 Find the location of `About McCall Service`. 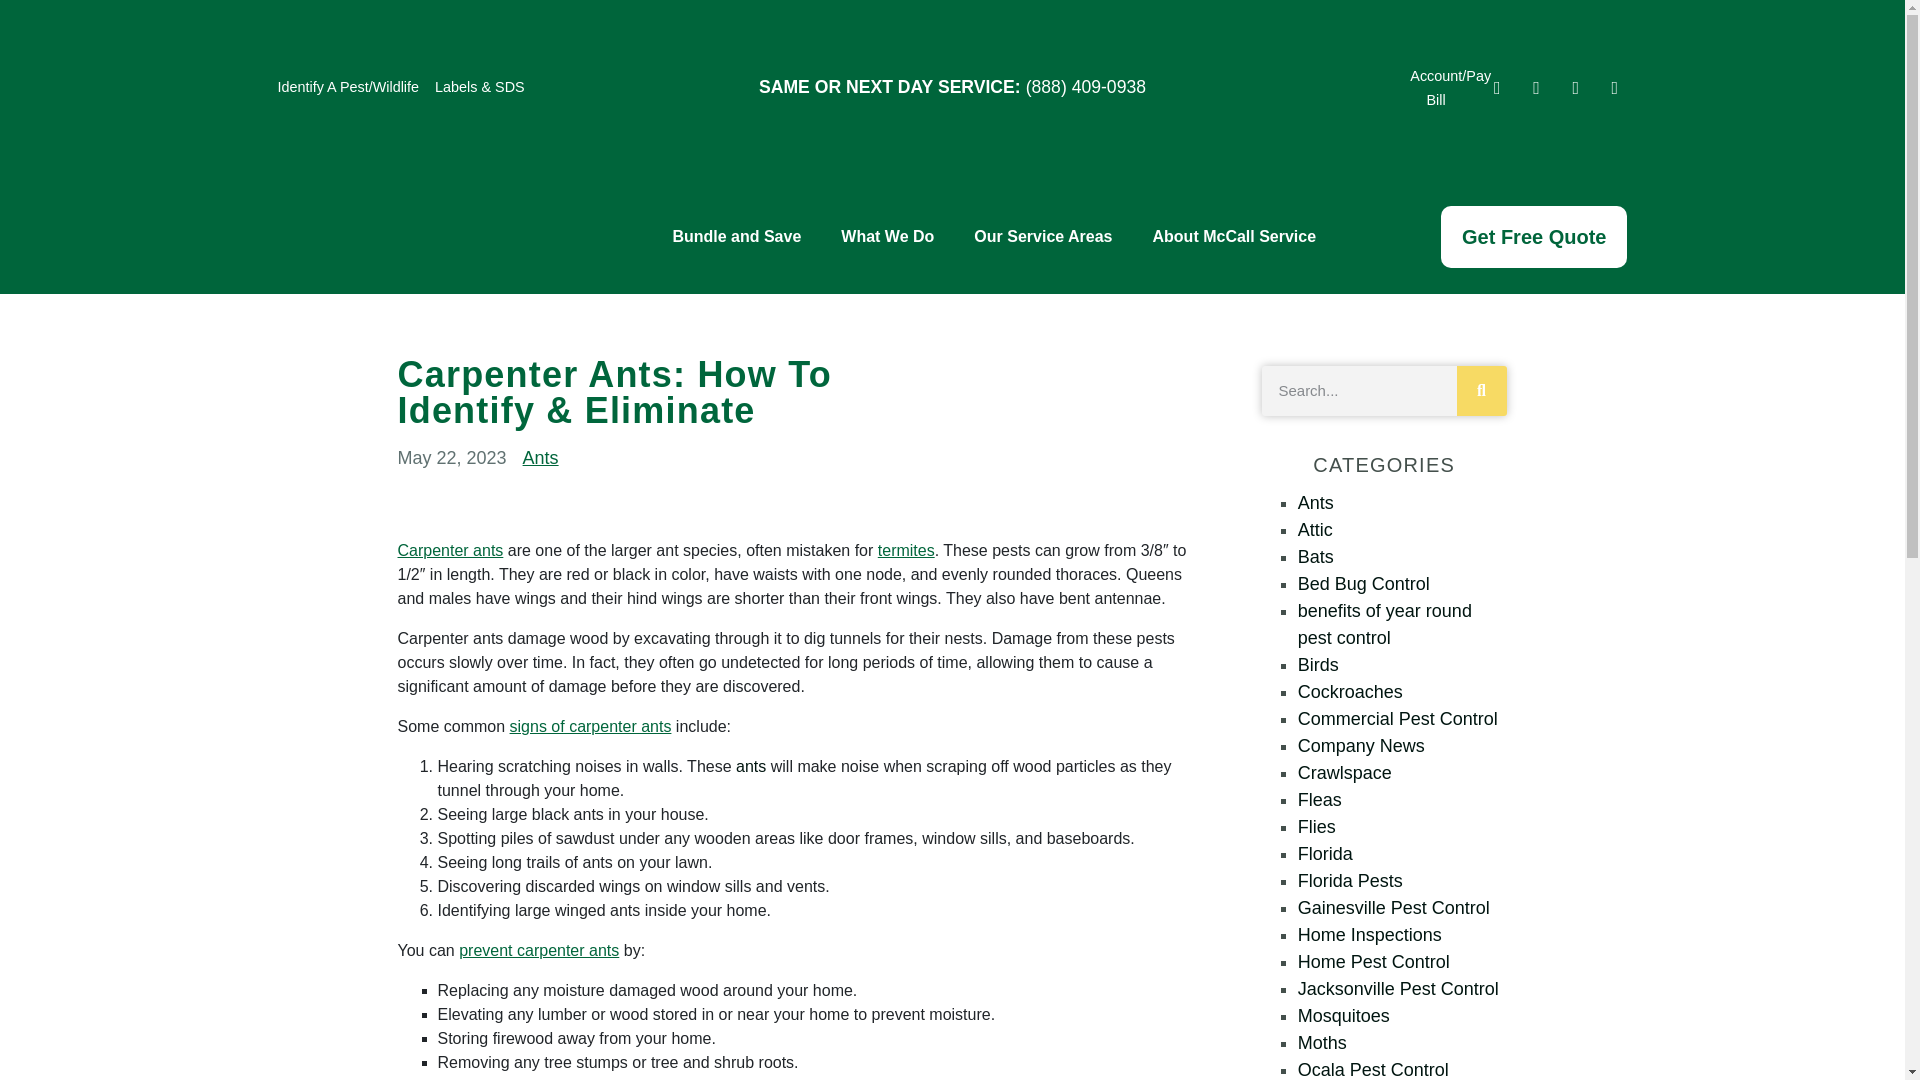

About McCall Service is located at coordinates (1234, 236).